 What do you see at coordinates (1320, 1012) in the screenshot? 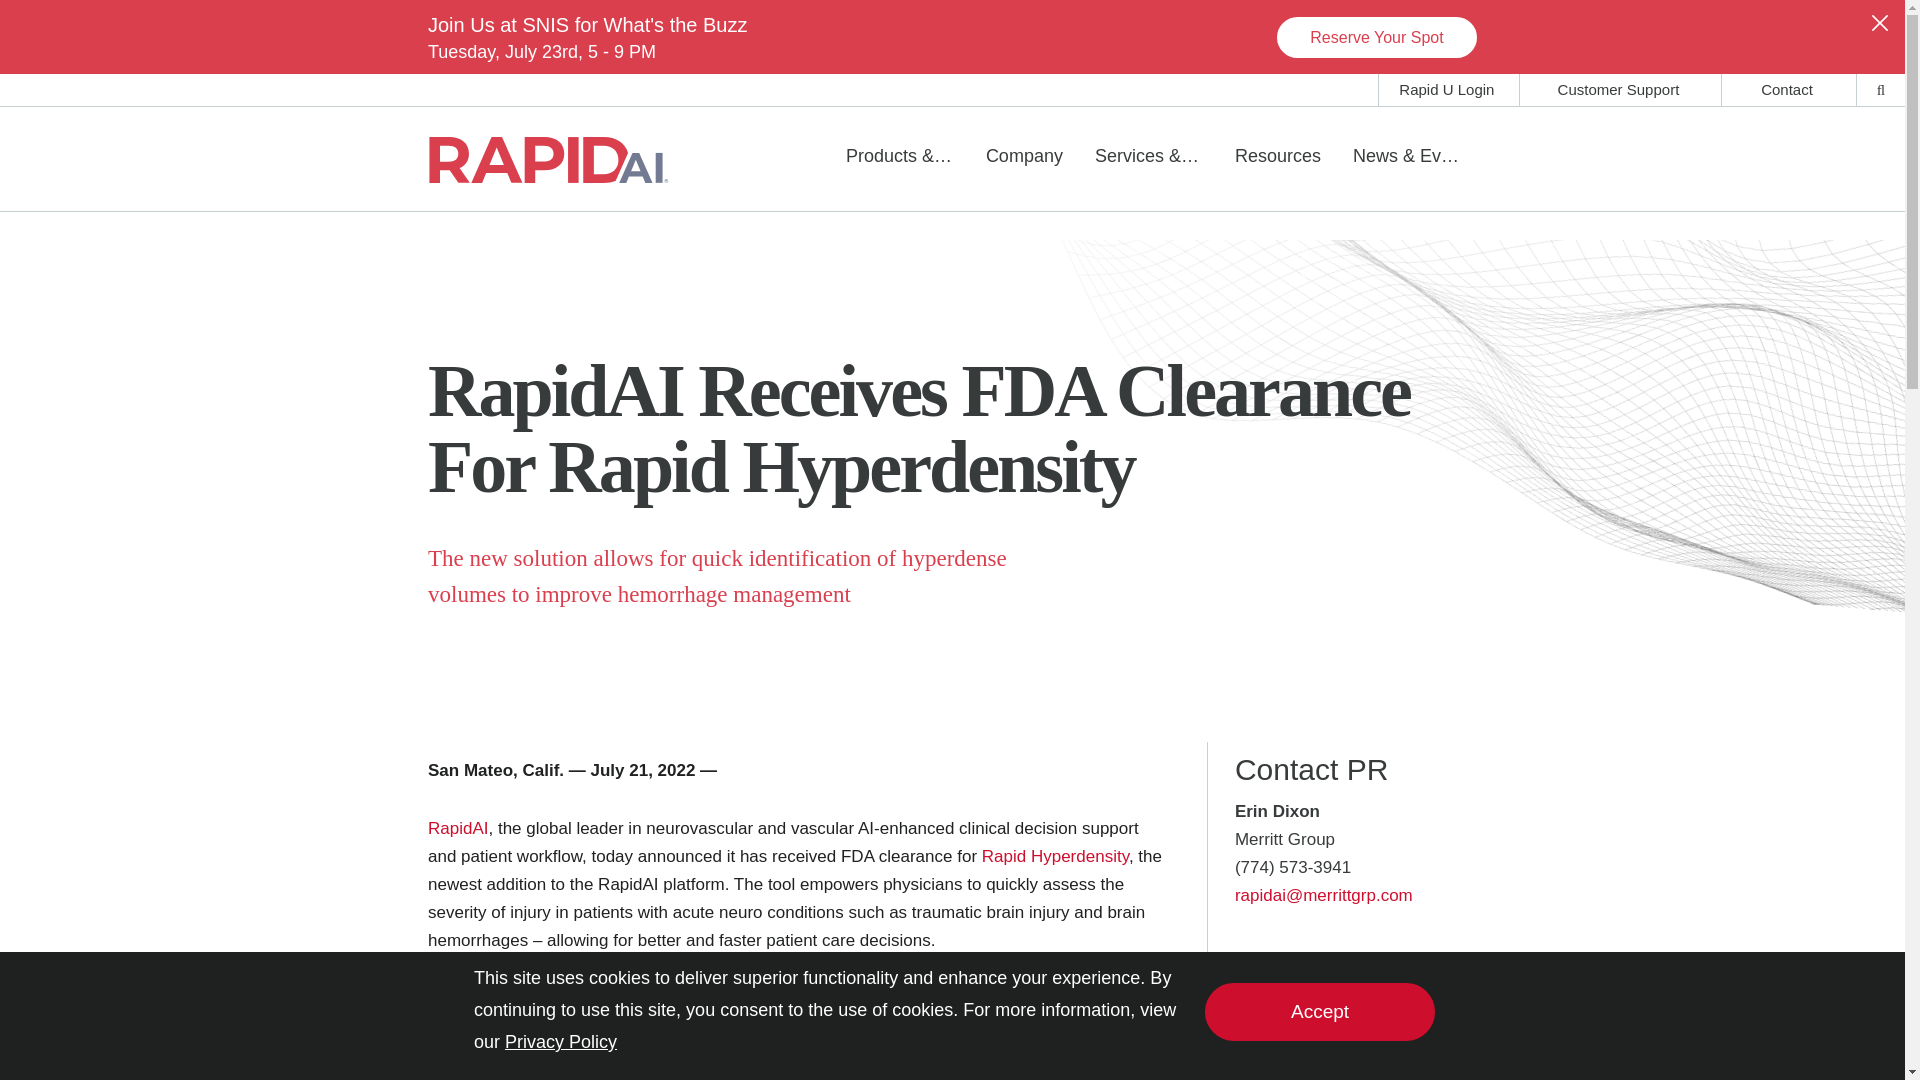
I see `Accept` at bounding box center [1320, 1012].